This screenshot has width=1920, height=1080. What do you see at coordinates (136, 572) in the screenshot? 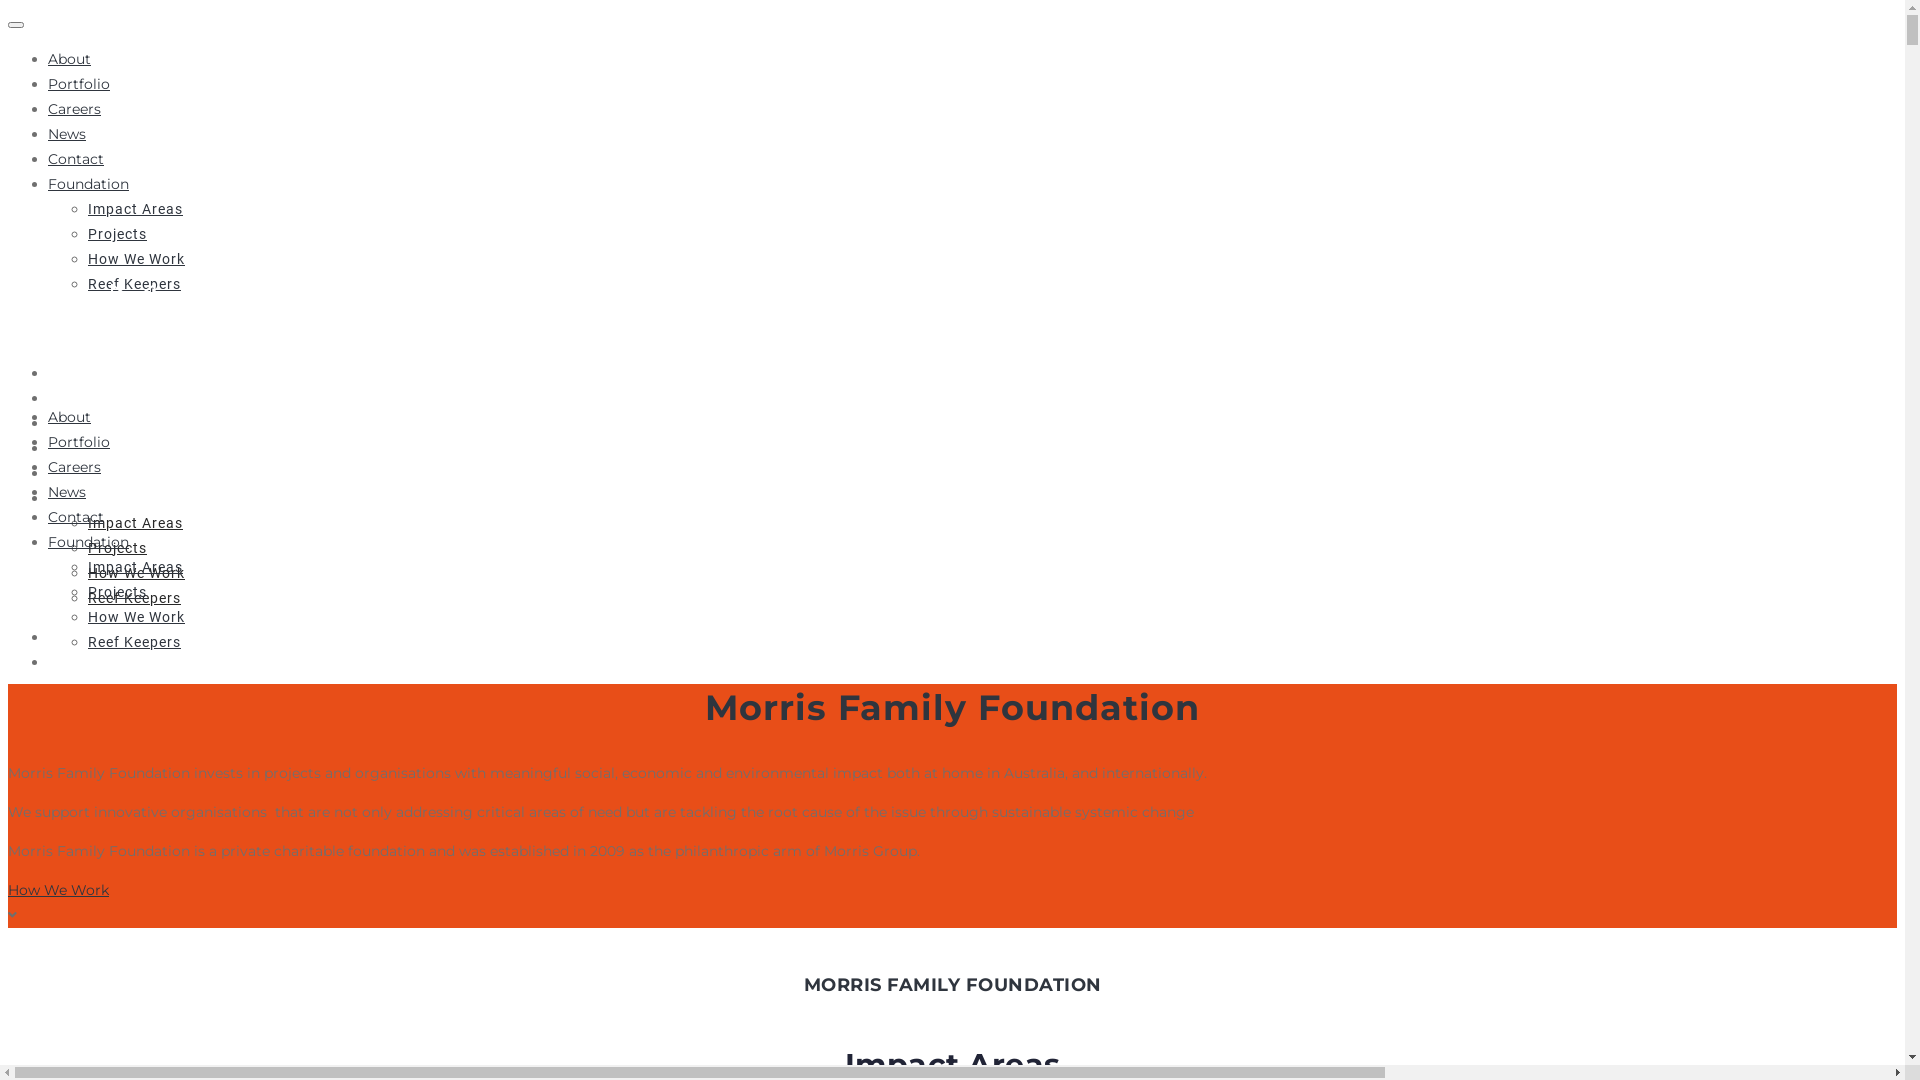
I see `How We Work` at bounding box center [136, 572].